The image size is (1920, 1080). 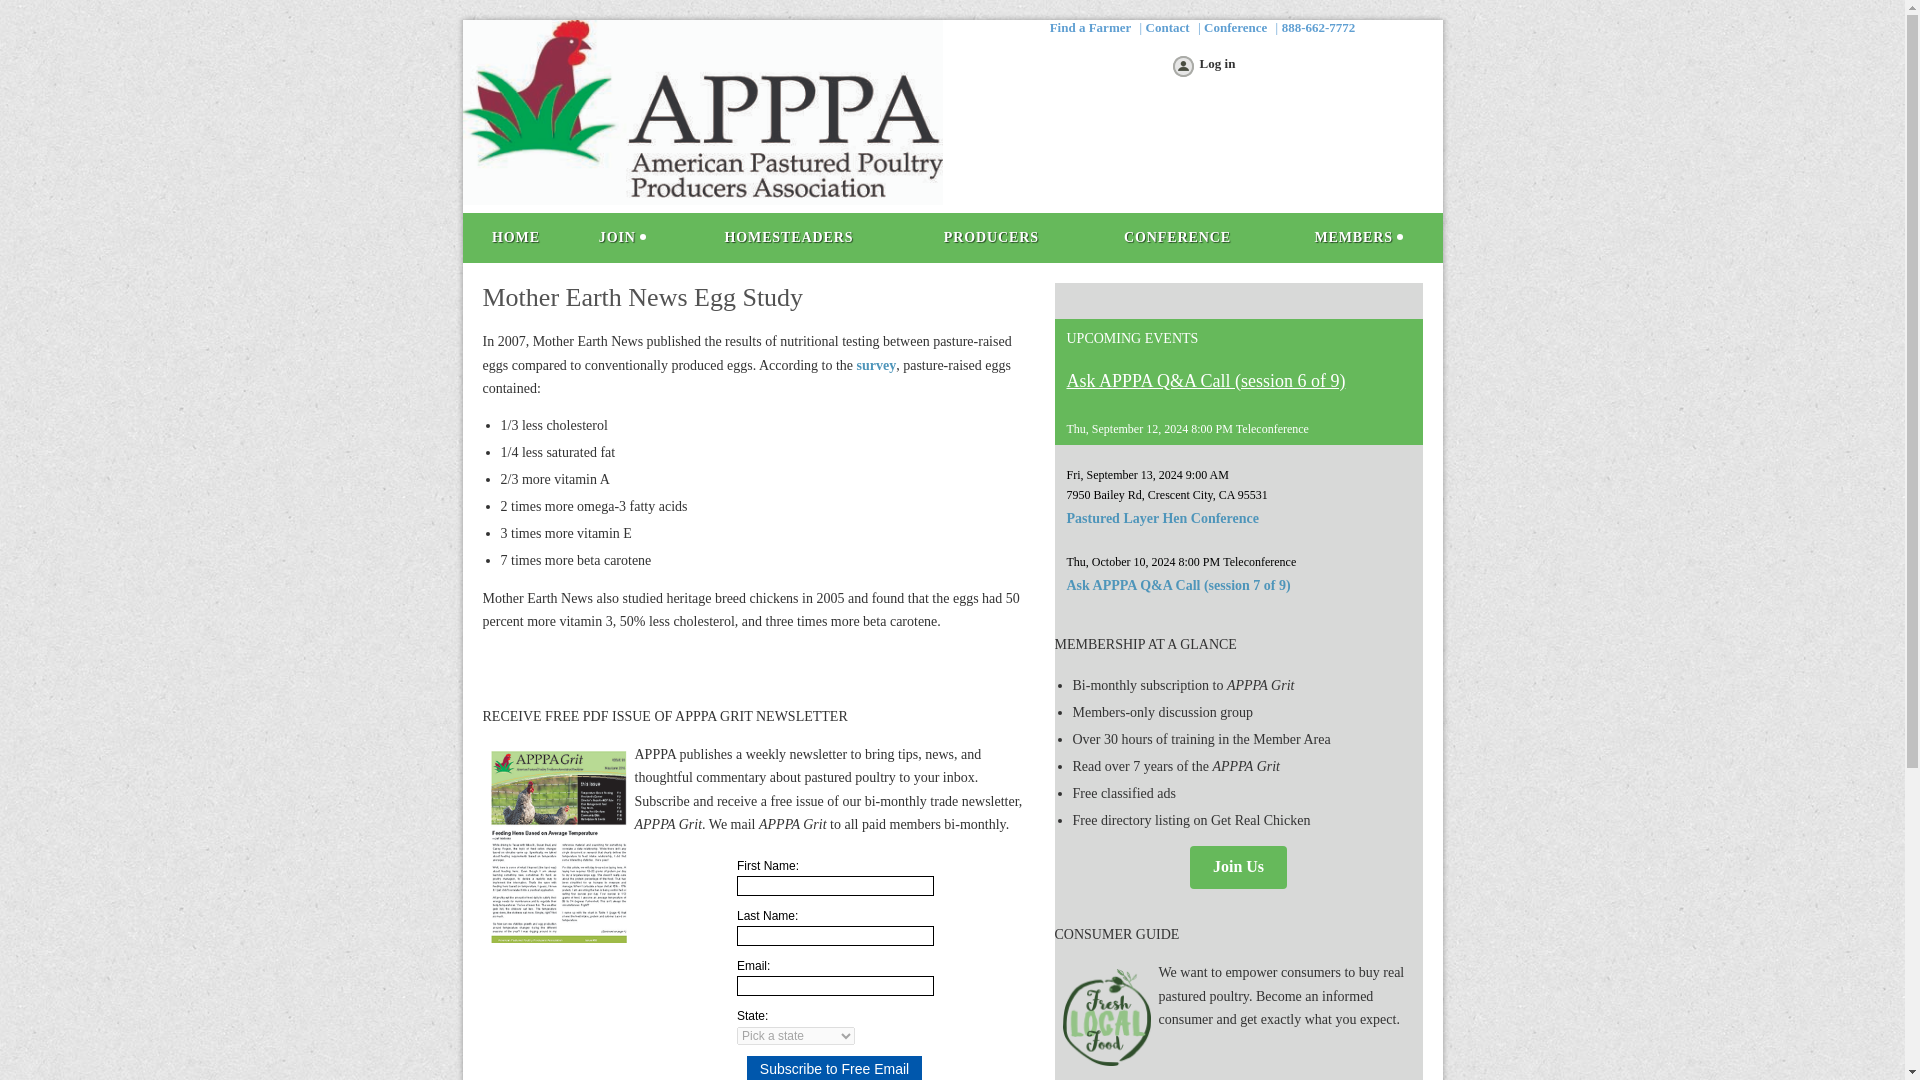 What do you see at coordinates (1358, 238) in the screenshot?
I see `Members` at bounding box center [1358, 238].